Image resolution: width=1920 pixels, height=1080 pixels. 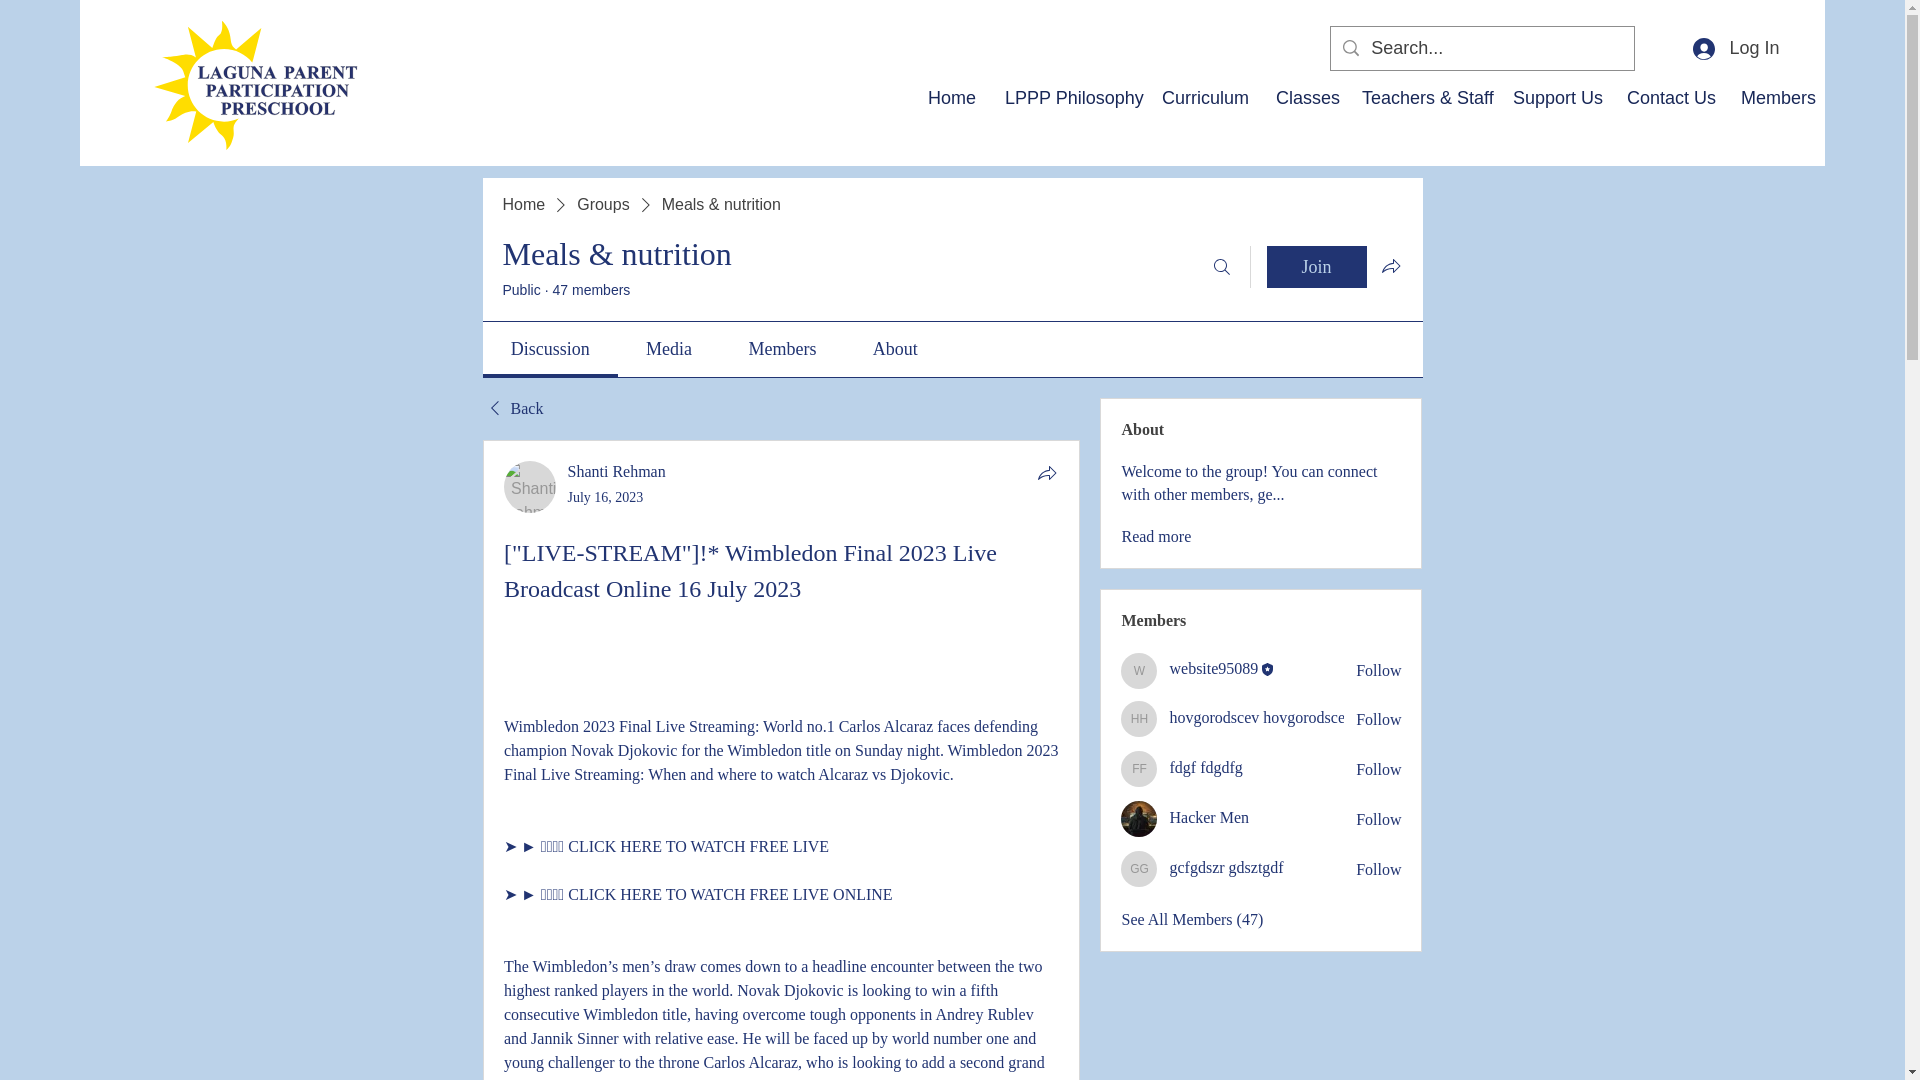 I want to click on Classes, so click(x=1304, y=98).